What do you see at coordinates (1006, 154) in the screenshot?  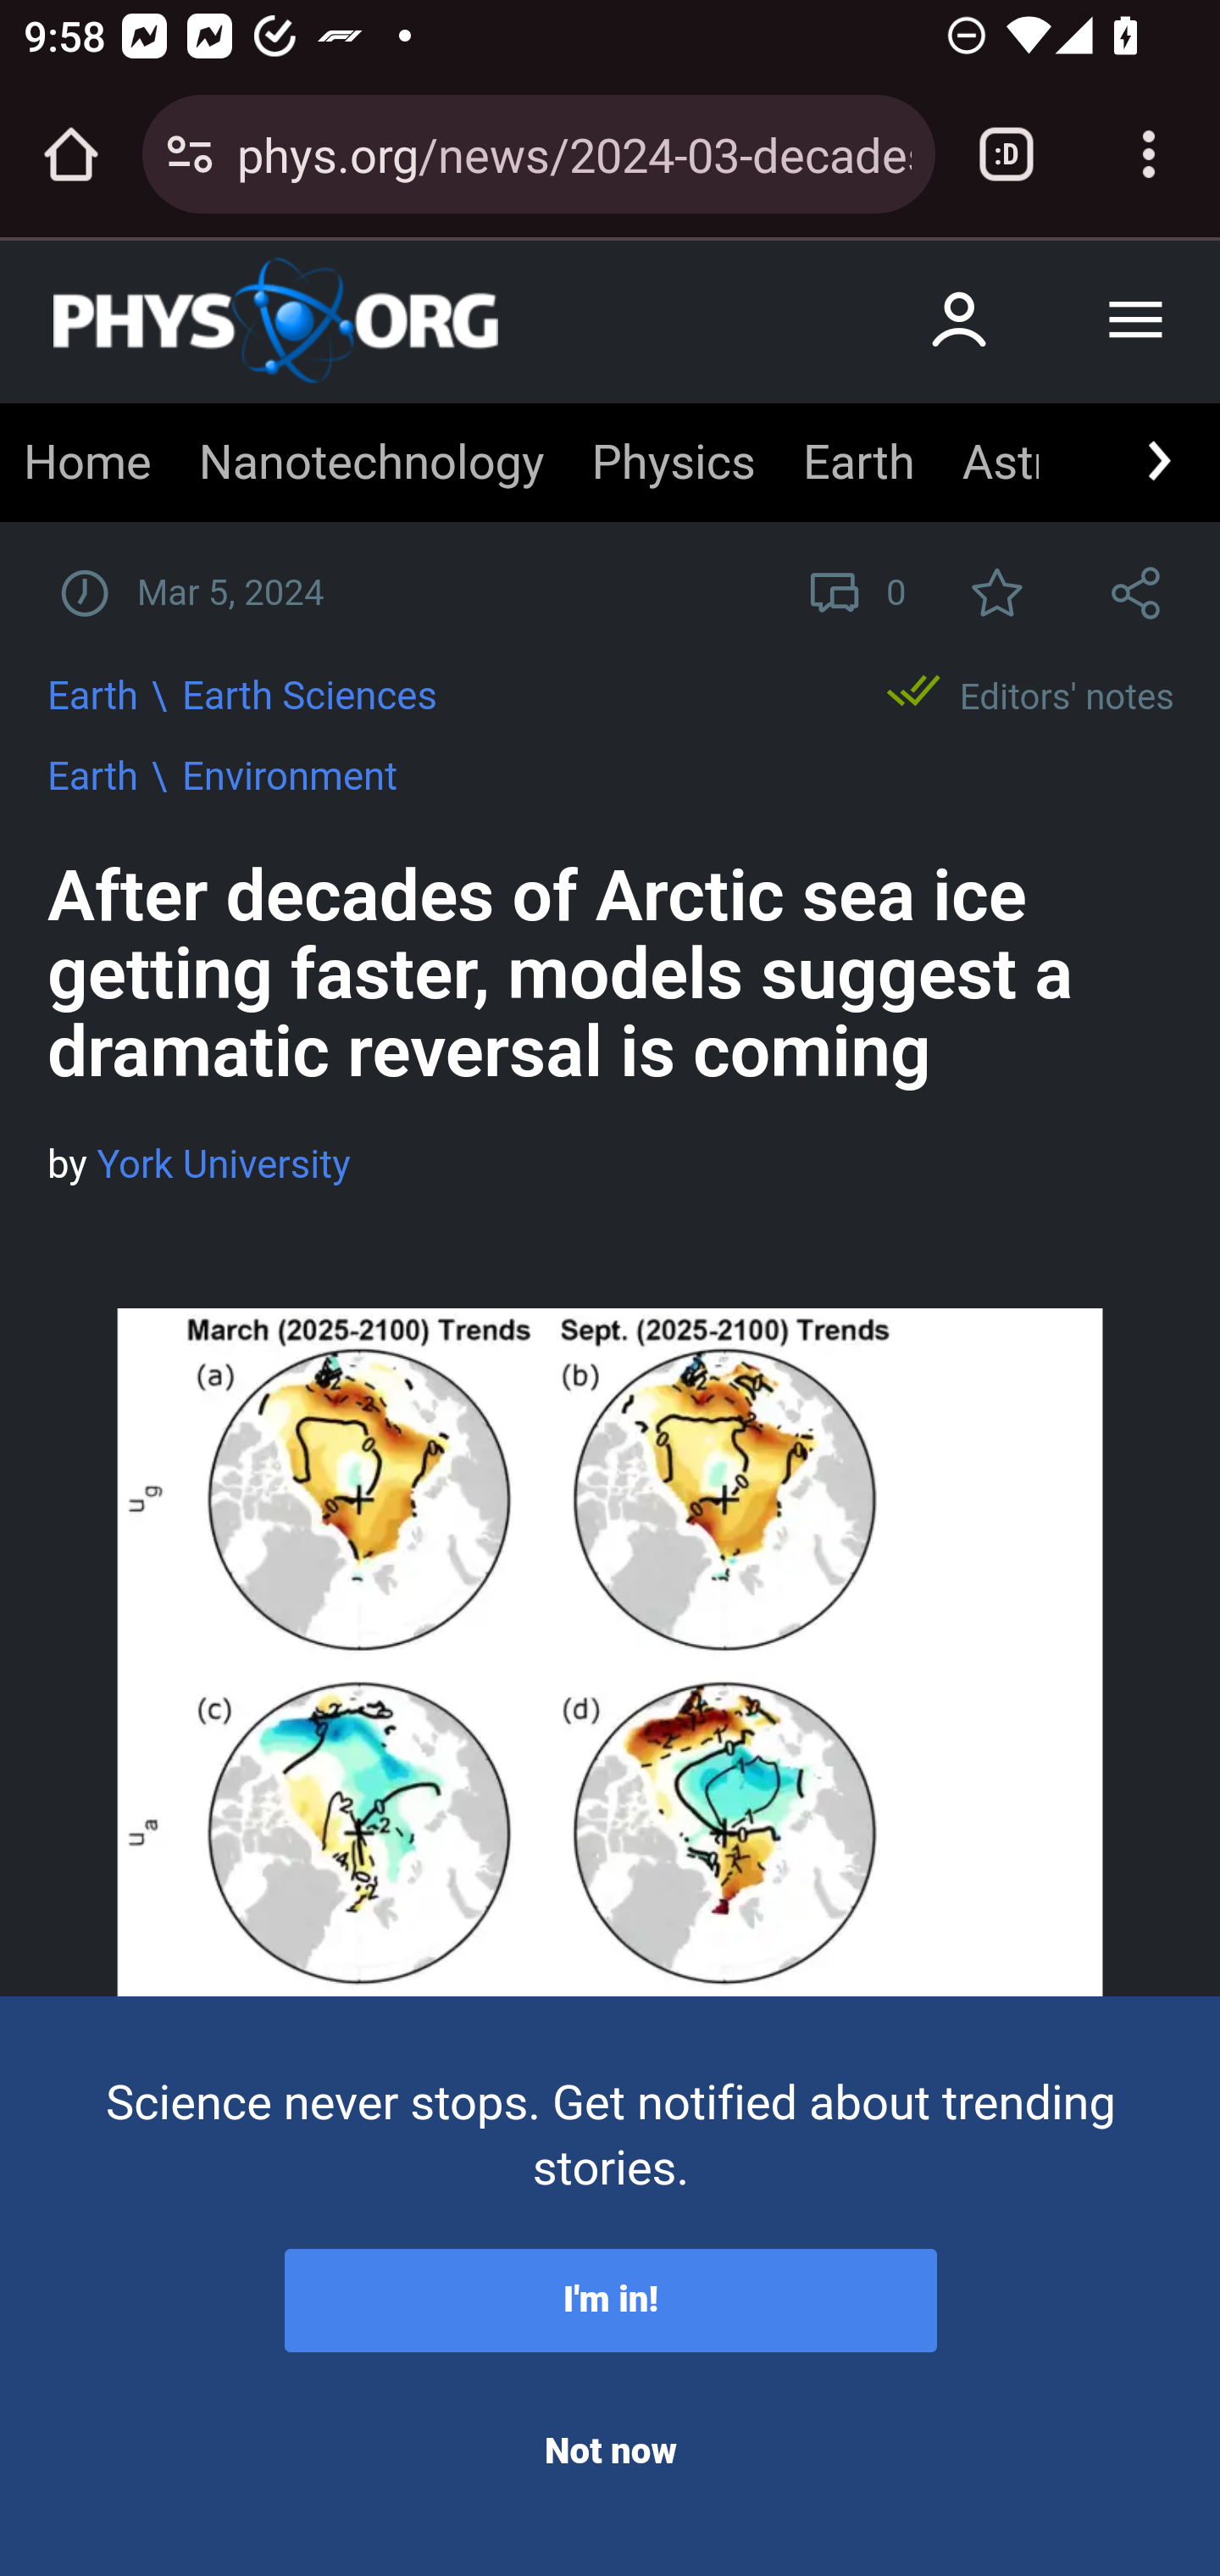 I see `Switch or close tabs` at bounding box center [1006, 154].